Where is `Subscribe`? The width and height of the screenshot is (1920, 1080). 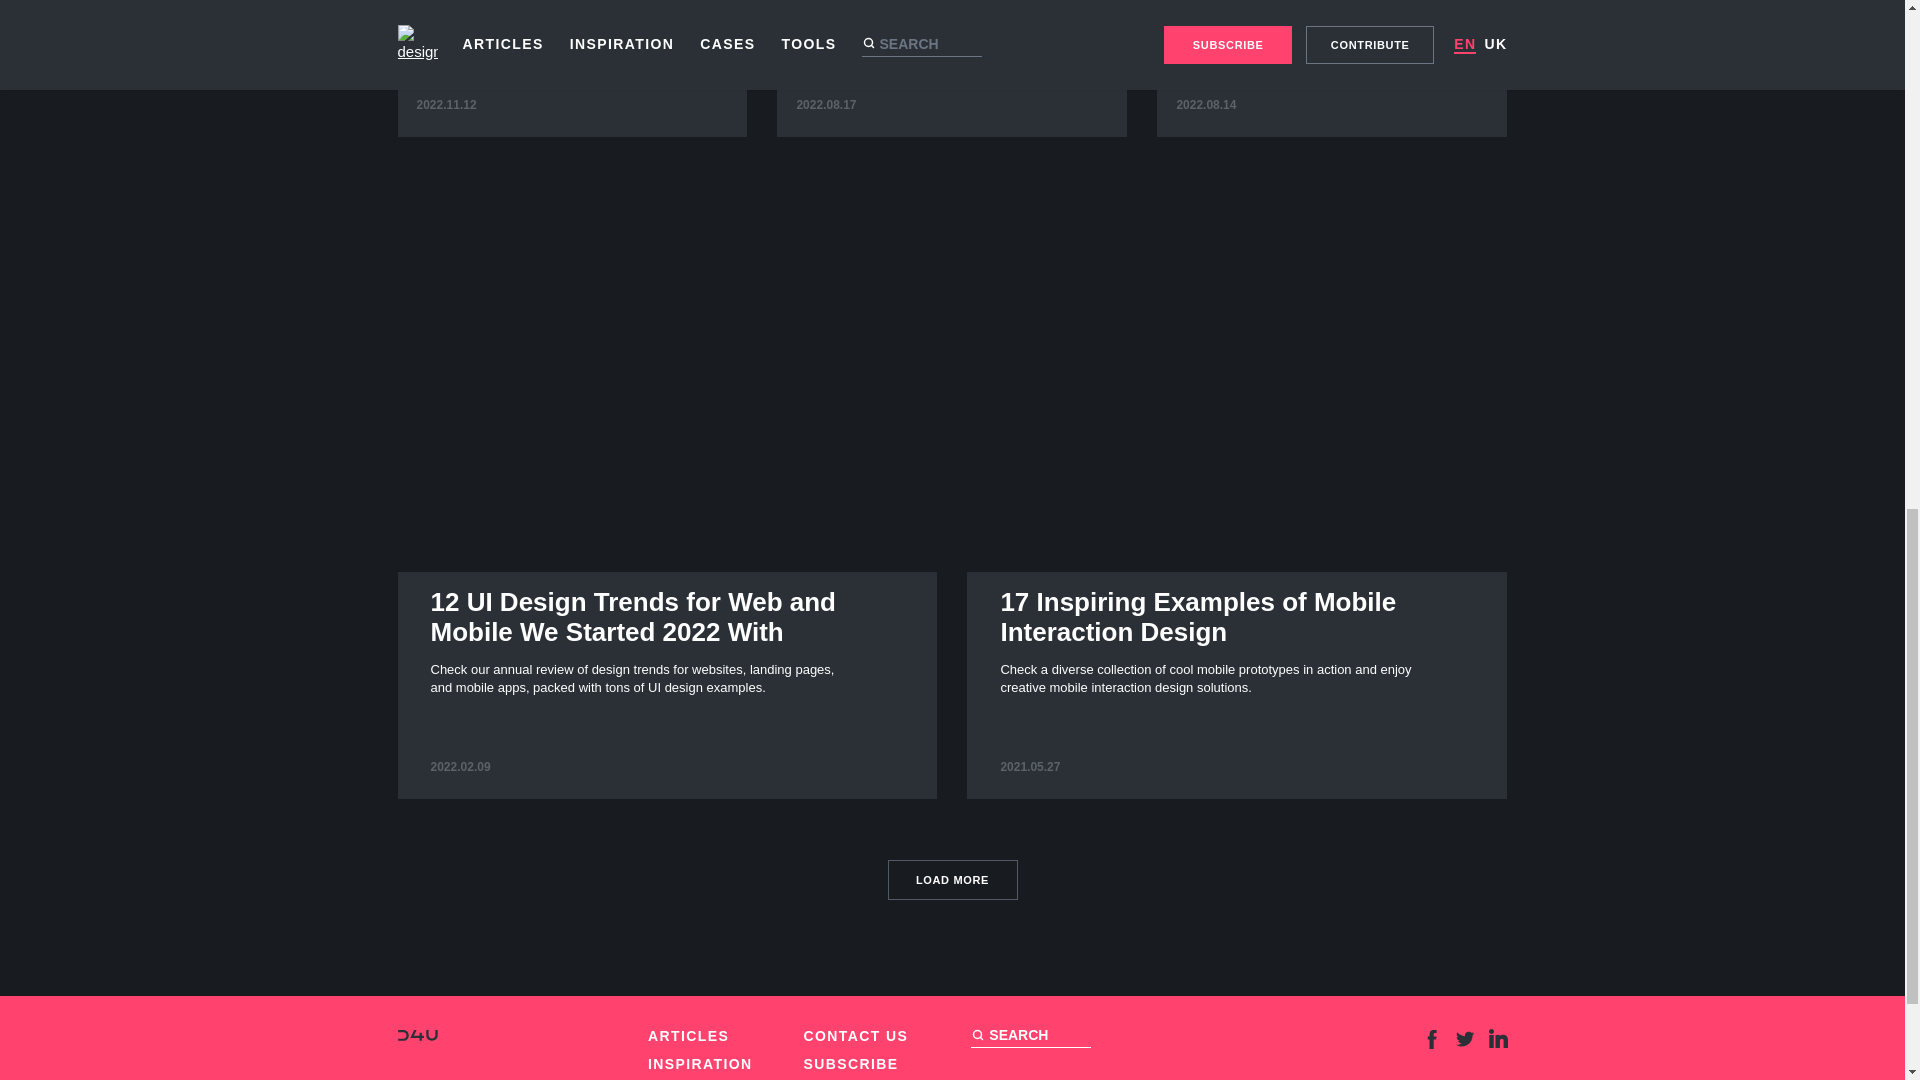 Subscribe is located at coordinates (851, 1064).